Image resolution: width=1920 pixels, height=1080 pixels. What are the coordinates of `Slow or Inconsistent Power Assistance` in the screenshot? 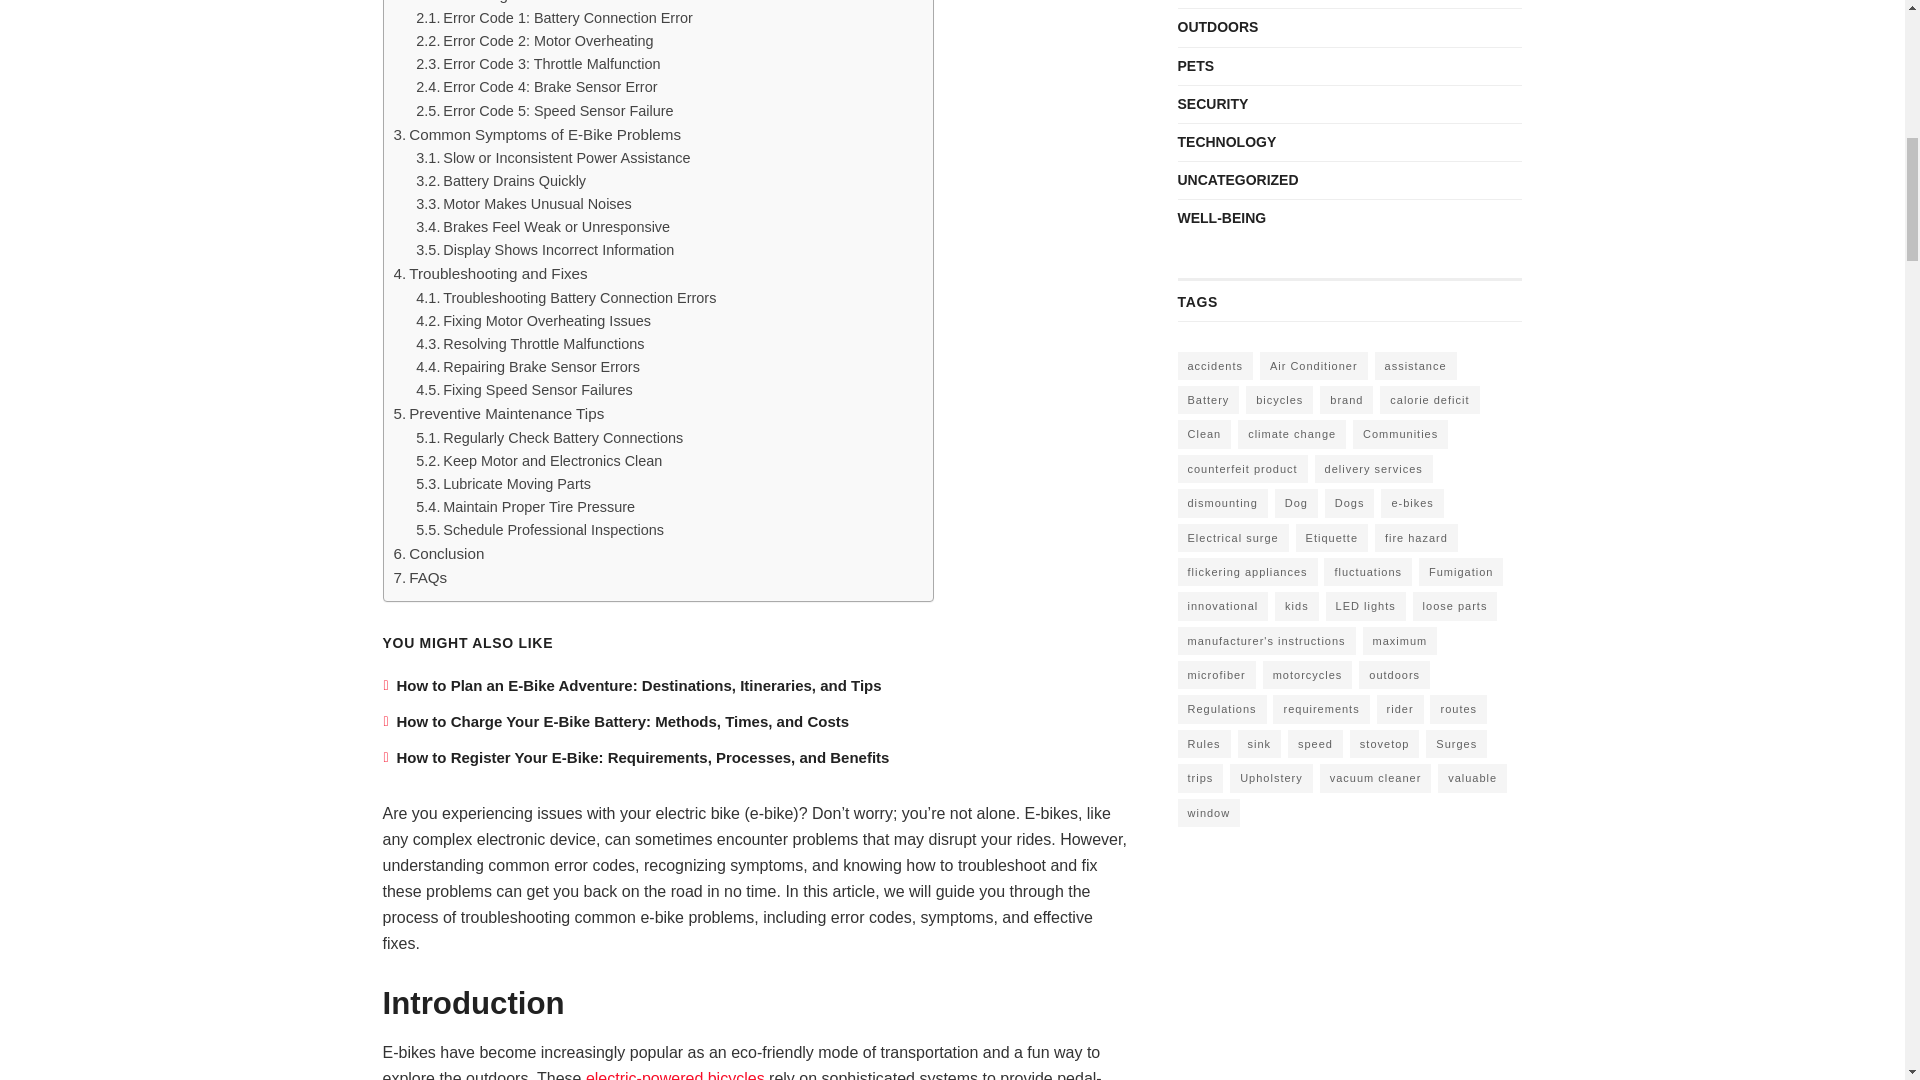 It's located at (552, 158).